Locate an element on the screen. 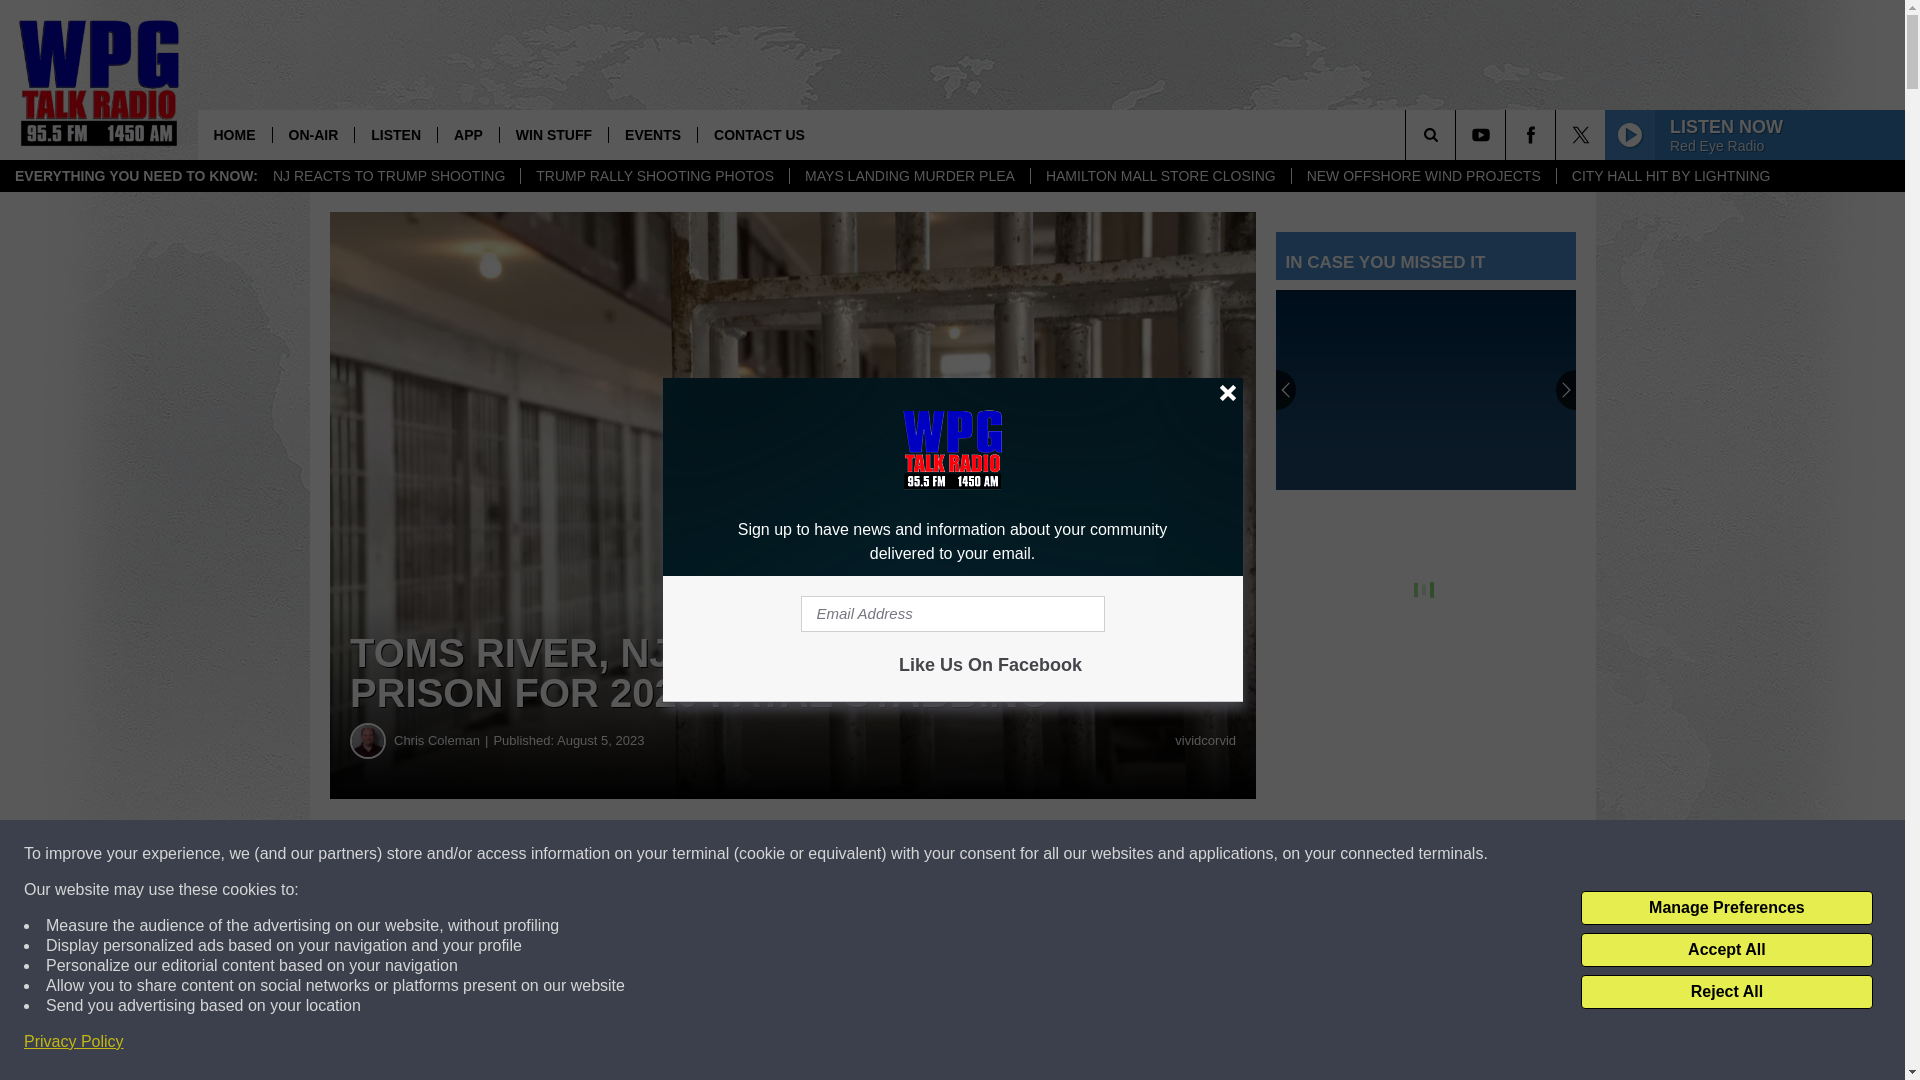  HAMILTON MALL STORE CLOSING is located at coordinates (1160, 176).